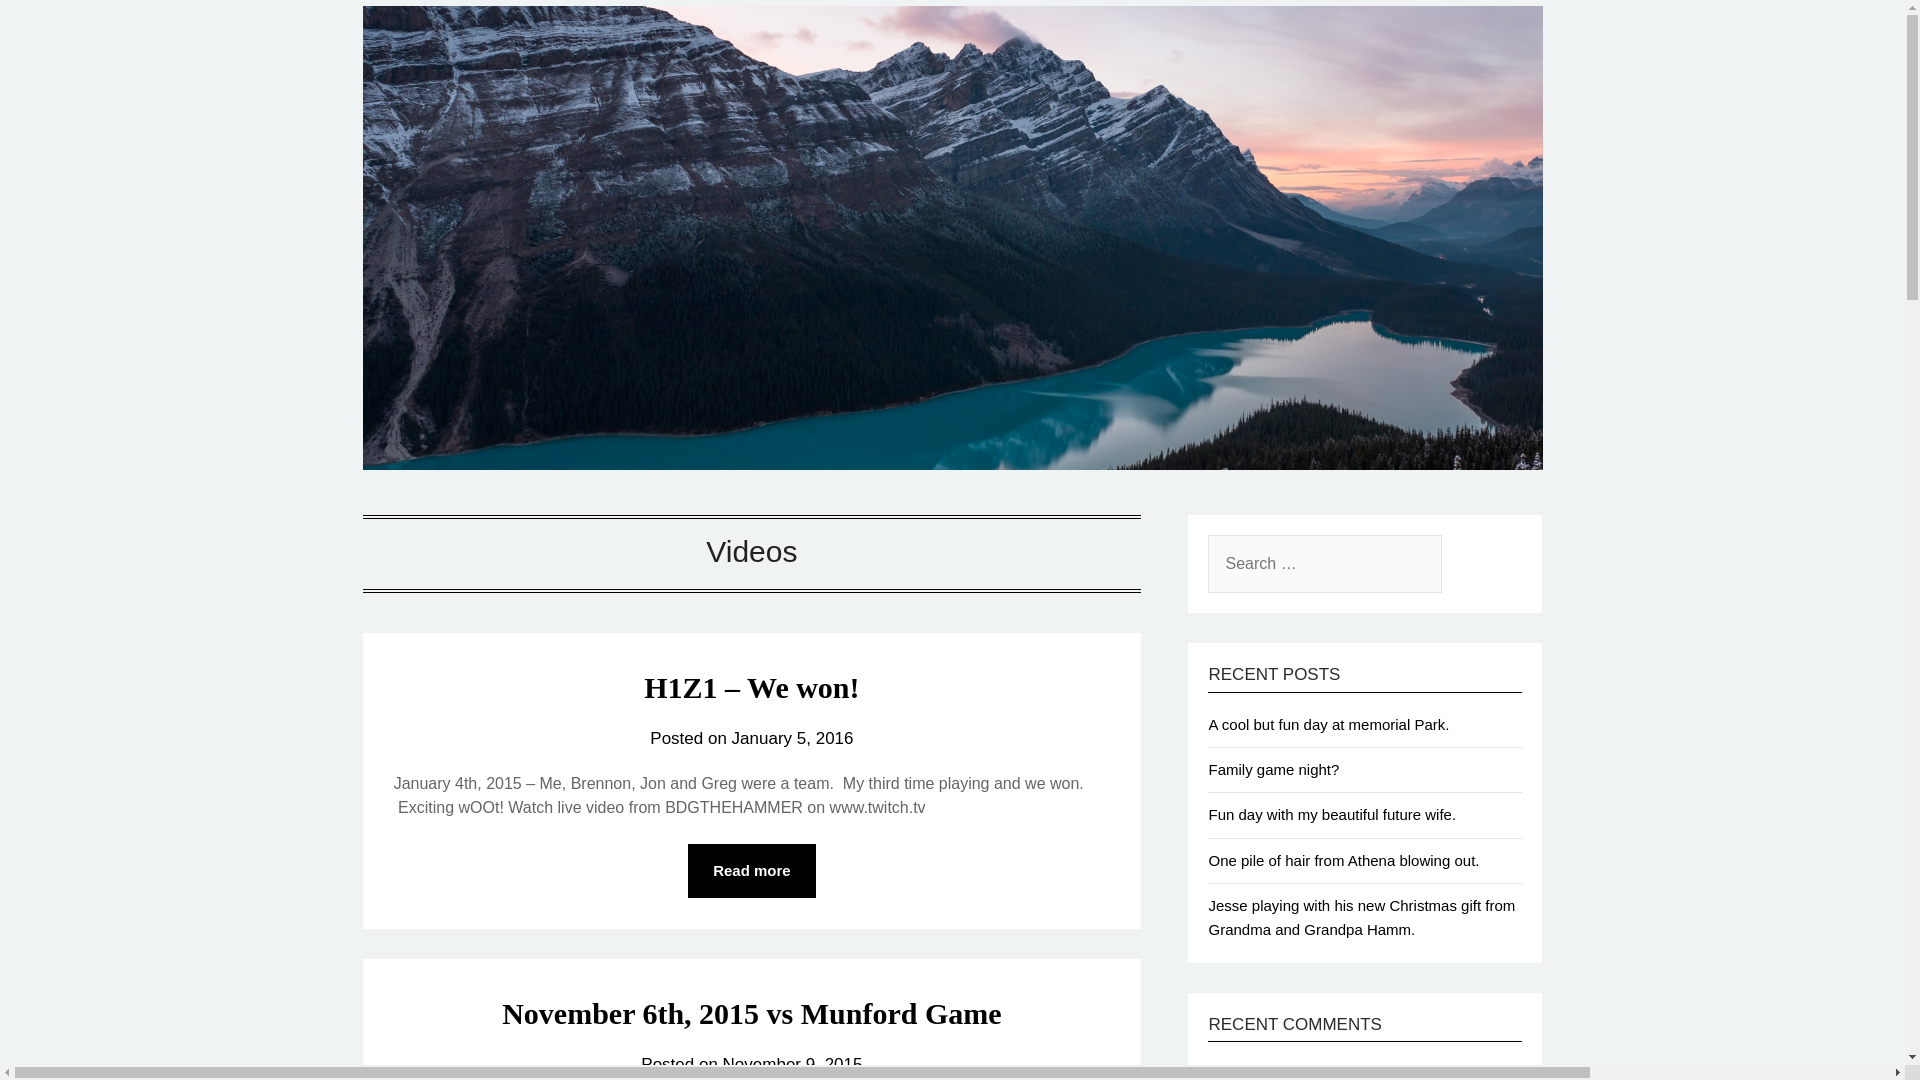 This screenshot has width=1920, height=1080. Describe the element at coordinates (1342, 860) in the screenshot. I see `One pile of hair from Athena blowing out.` at that location.